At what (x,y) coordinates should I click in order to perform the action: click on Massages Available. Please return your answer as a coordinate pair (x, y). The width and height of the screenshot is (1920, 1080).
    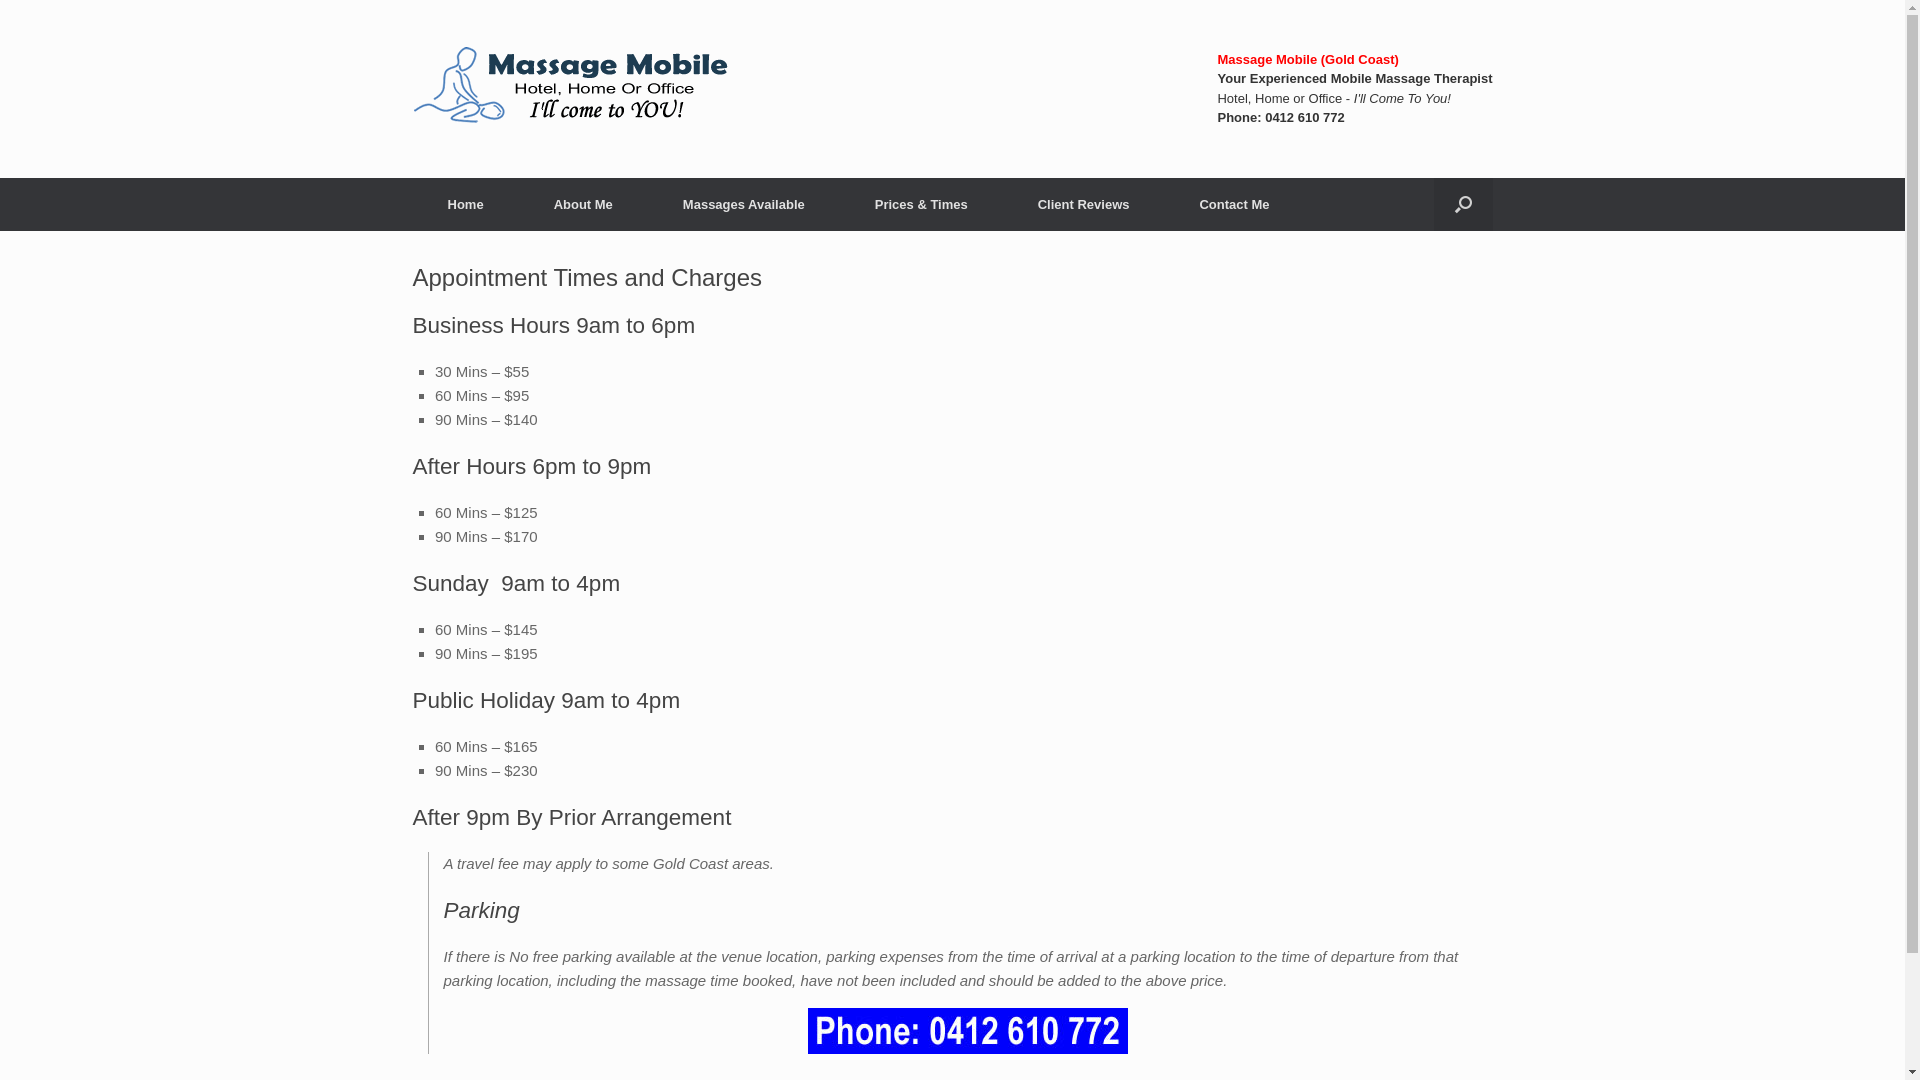
    Looking at the image, I should click on (744, 204).